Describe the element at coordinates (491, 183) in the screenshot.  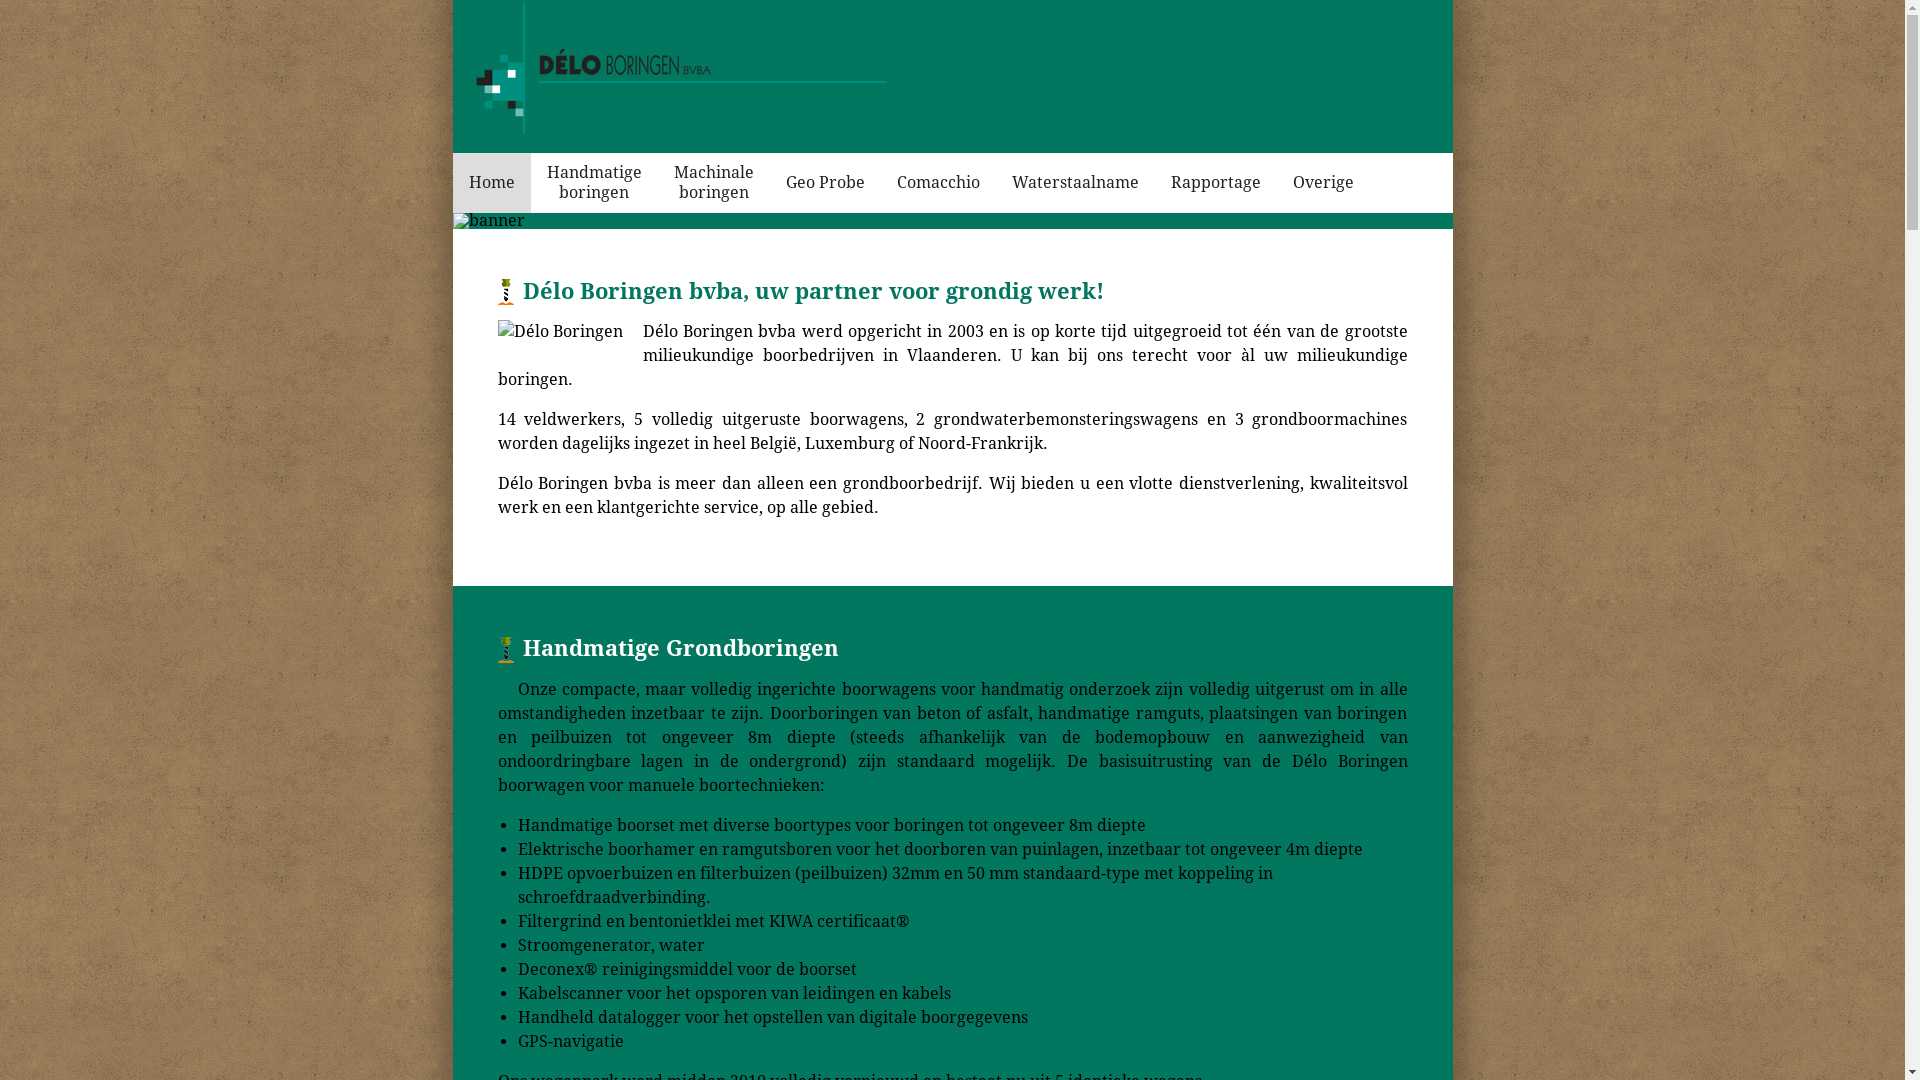
I see `Home` at that location.